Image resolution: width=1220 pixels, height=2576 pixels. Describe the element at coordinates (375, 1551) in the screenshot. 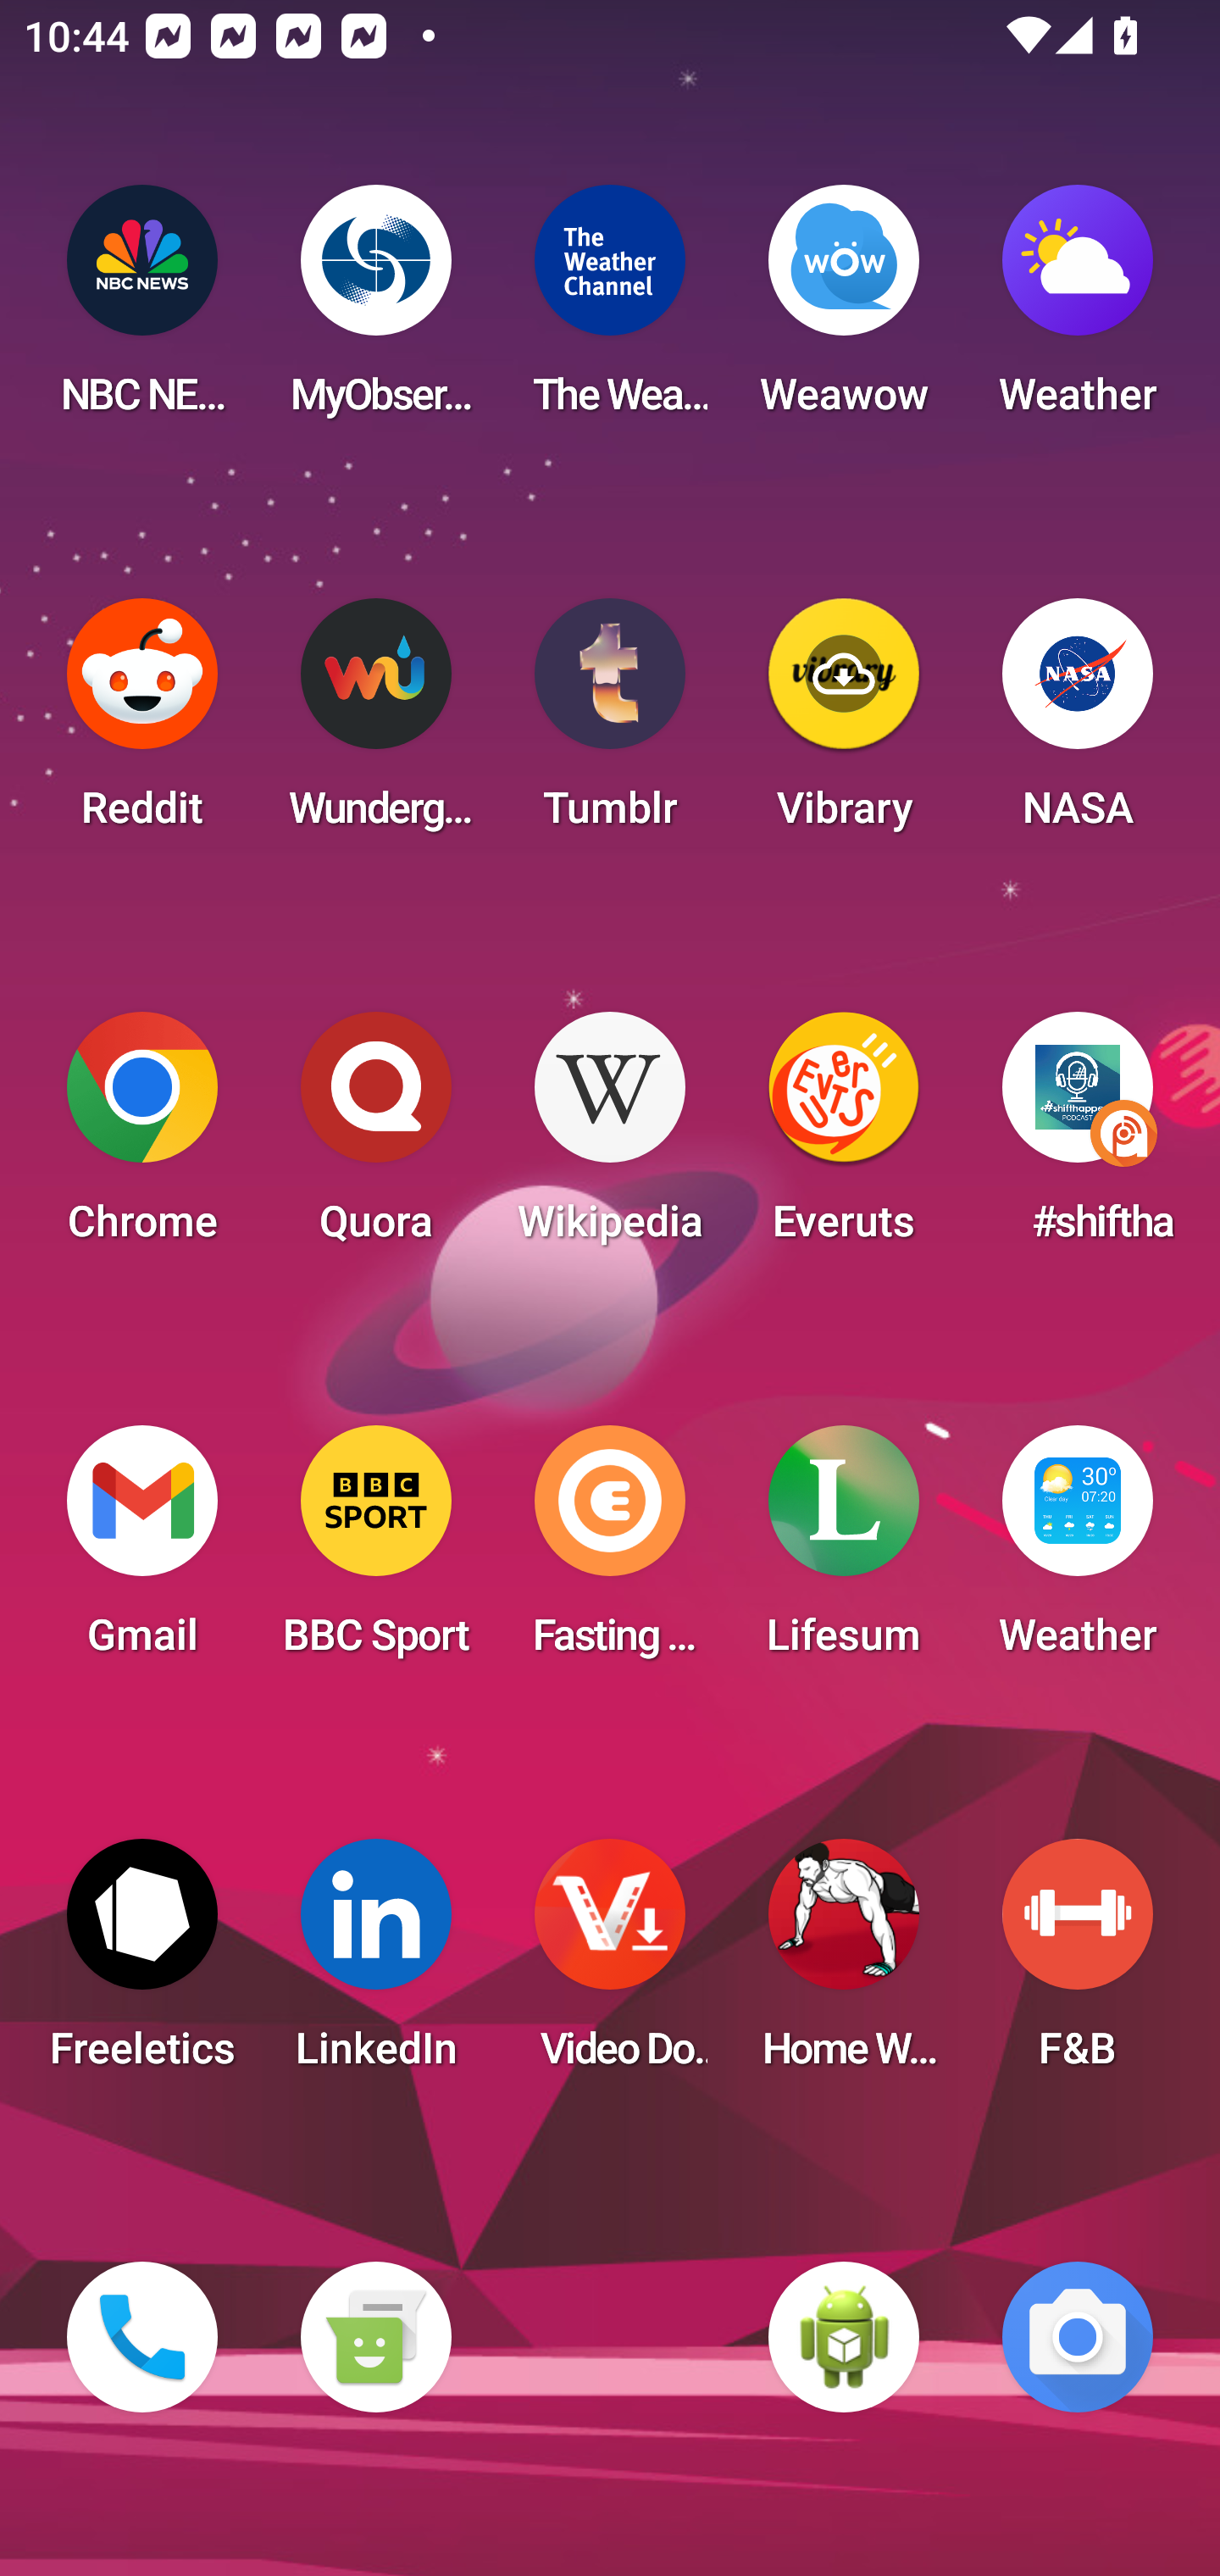

I see `BBC Sport` at that location.